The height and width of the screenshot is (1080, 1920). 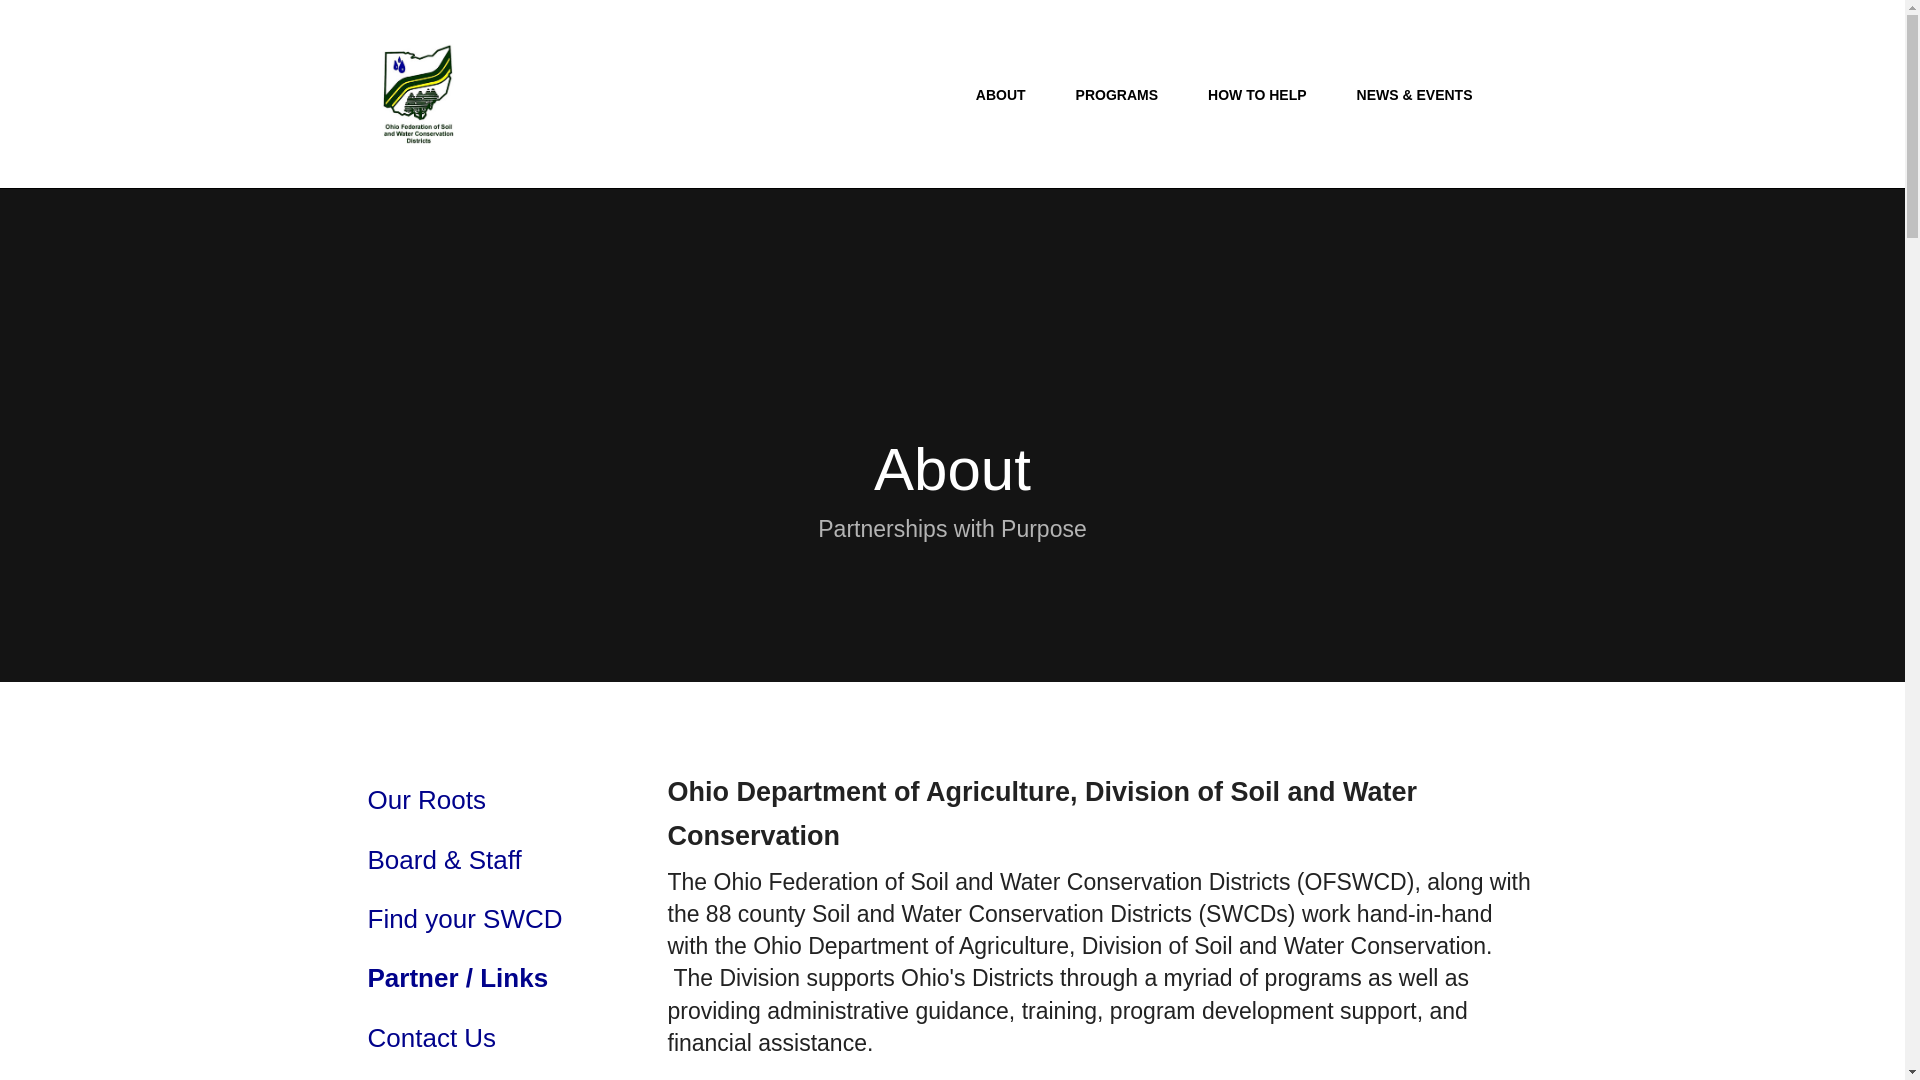 What do you see at coordinates (1257, 97) in the screenshot?
I see `HOW TO HELP` at bounding box center [1257, 97].